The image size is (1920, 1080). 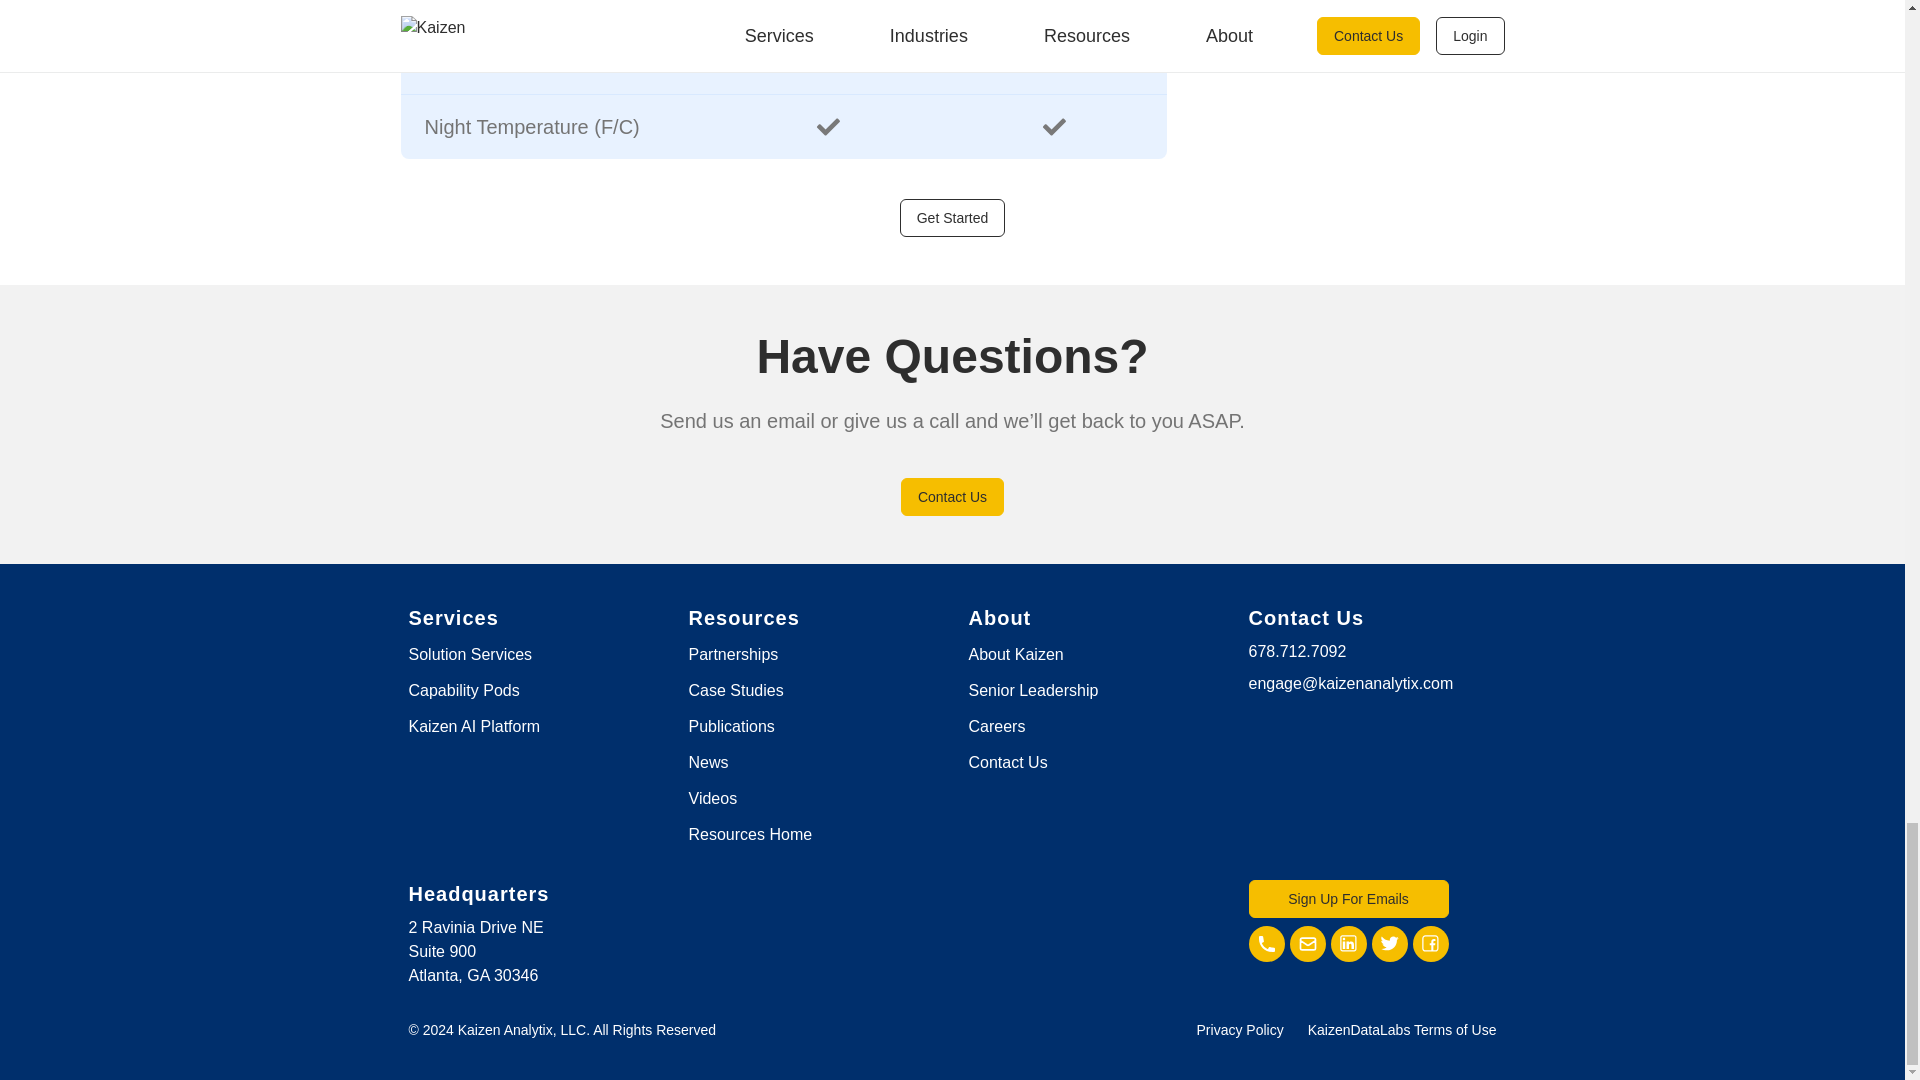 What do you see at coordinates (953, 217) in the screenshot?
I see `Get Started` at bounding box center [953, 217].